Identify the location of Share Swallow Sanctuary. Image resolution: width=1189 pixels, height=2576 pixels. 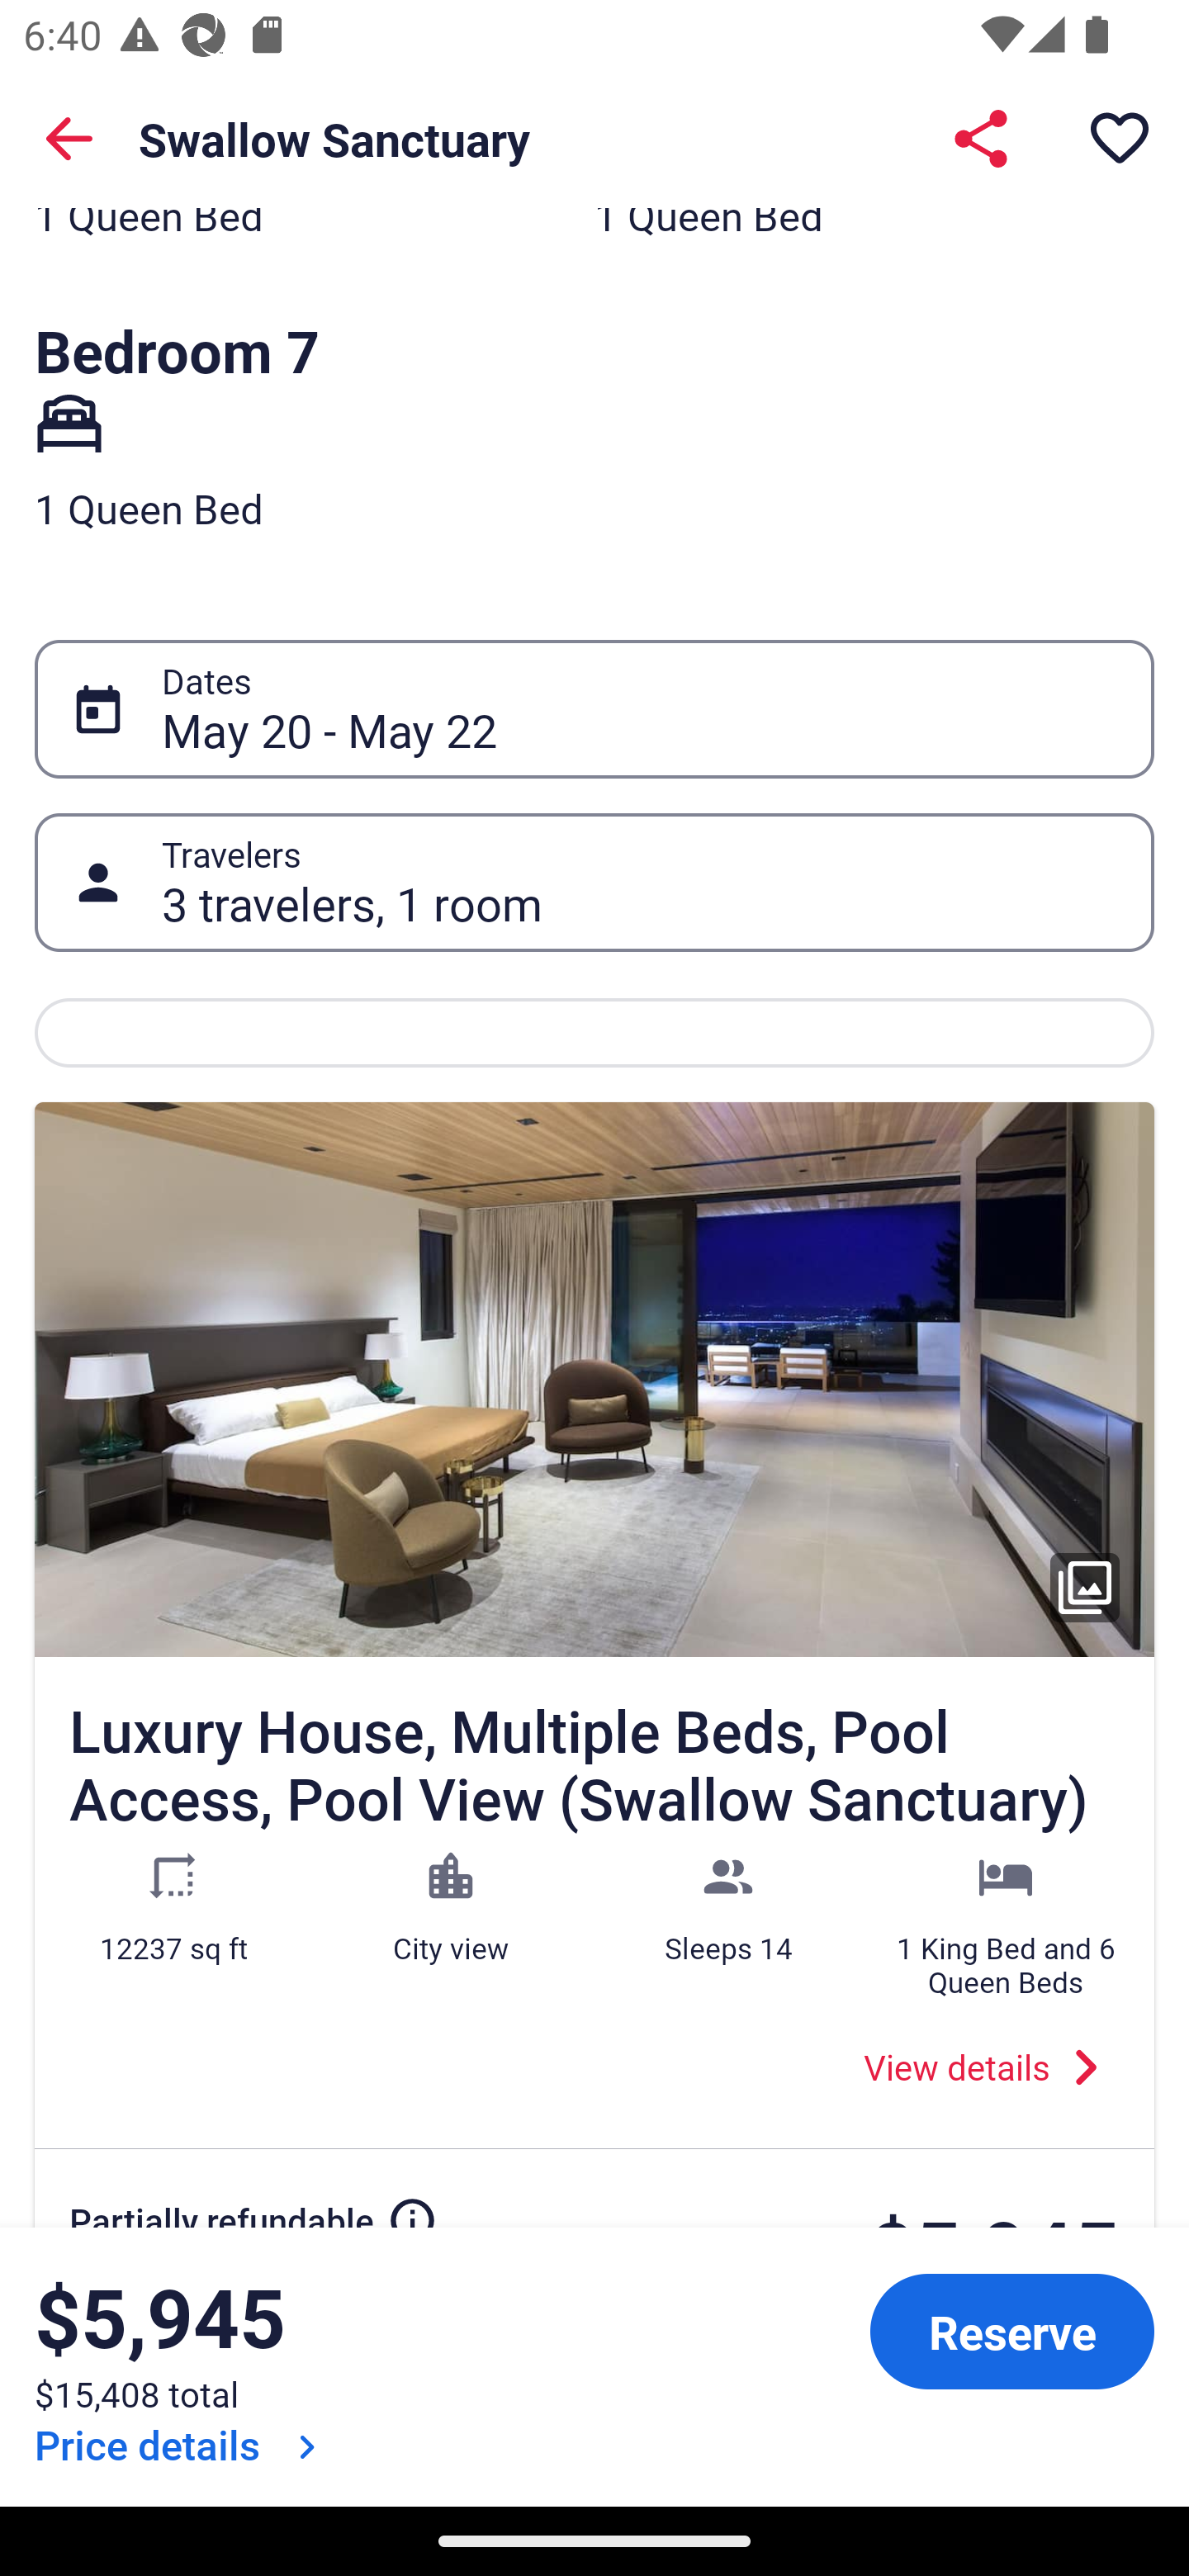
(981, 139).